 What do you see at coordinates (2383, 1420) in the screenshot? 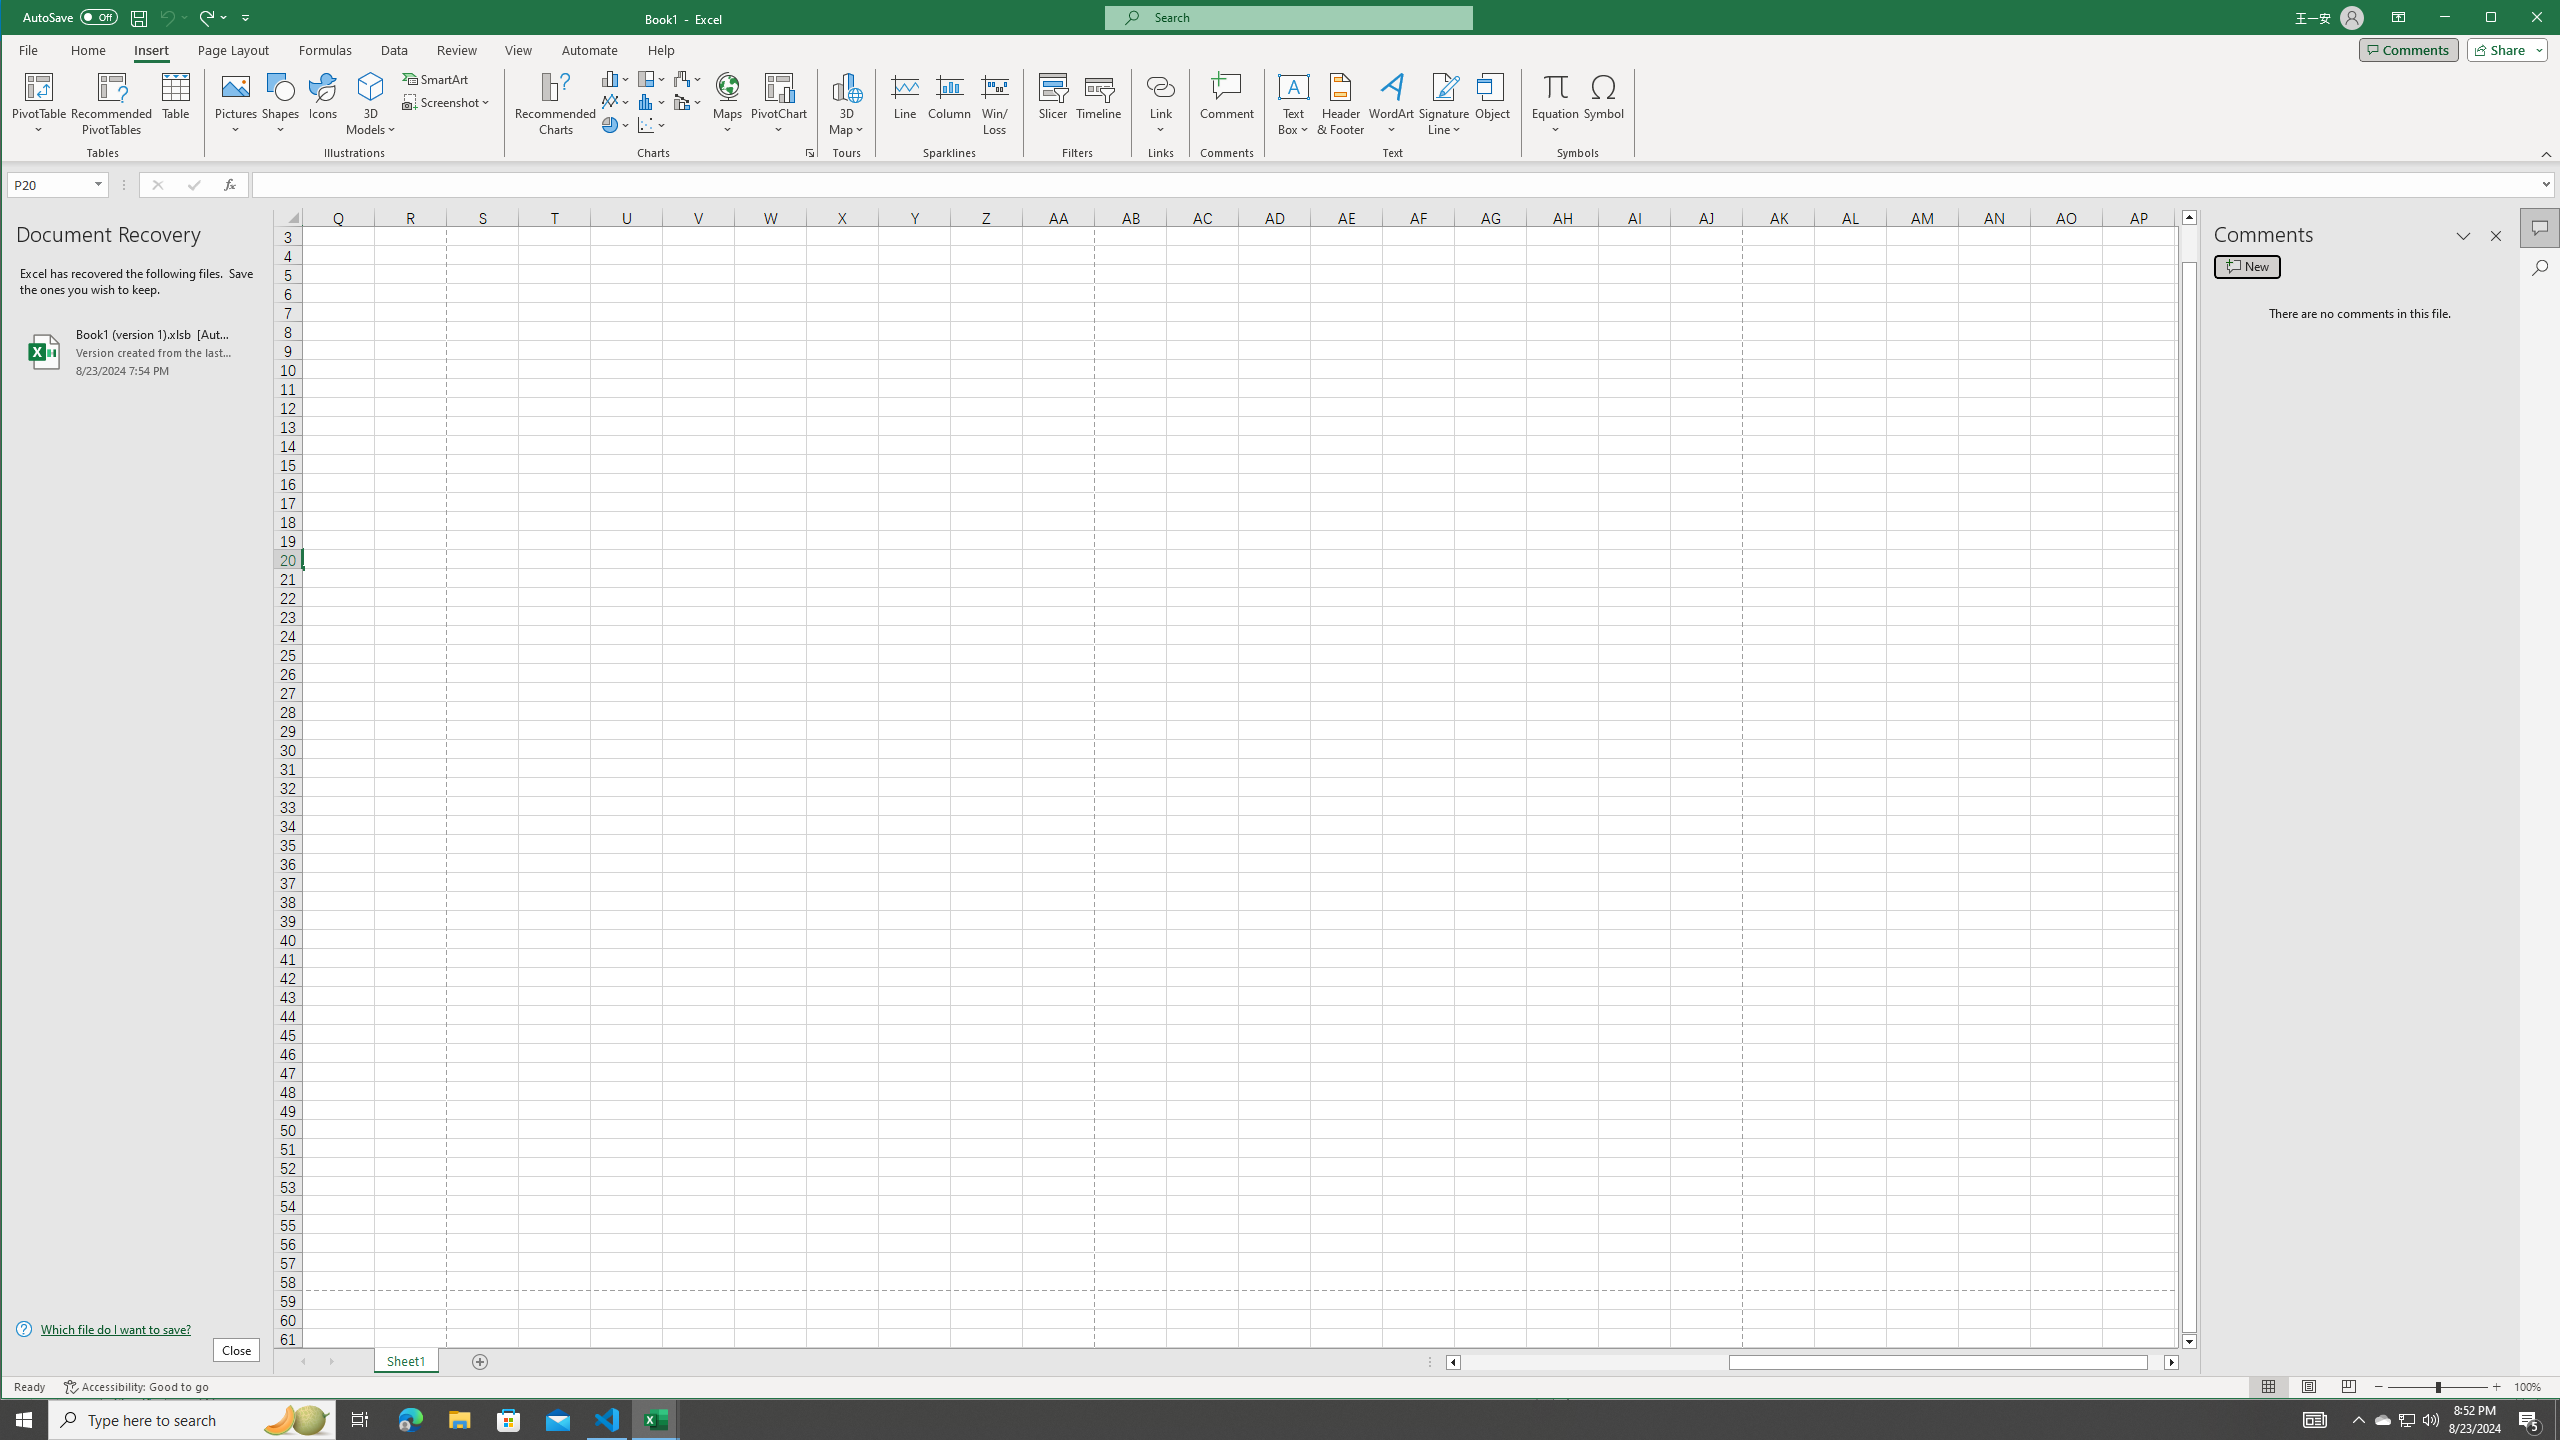
I see `Insert Combo Chart` at bounding box center [2383, 1420].